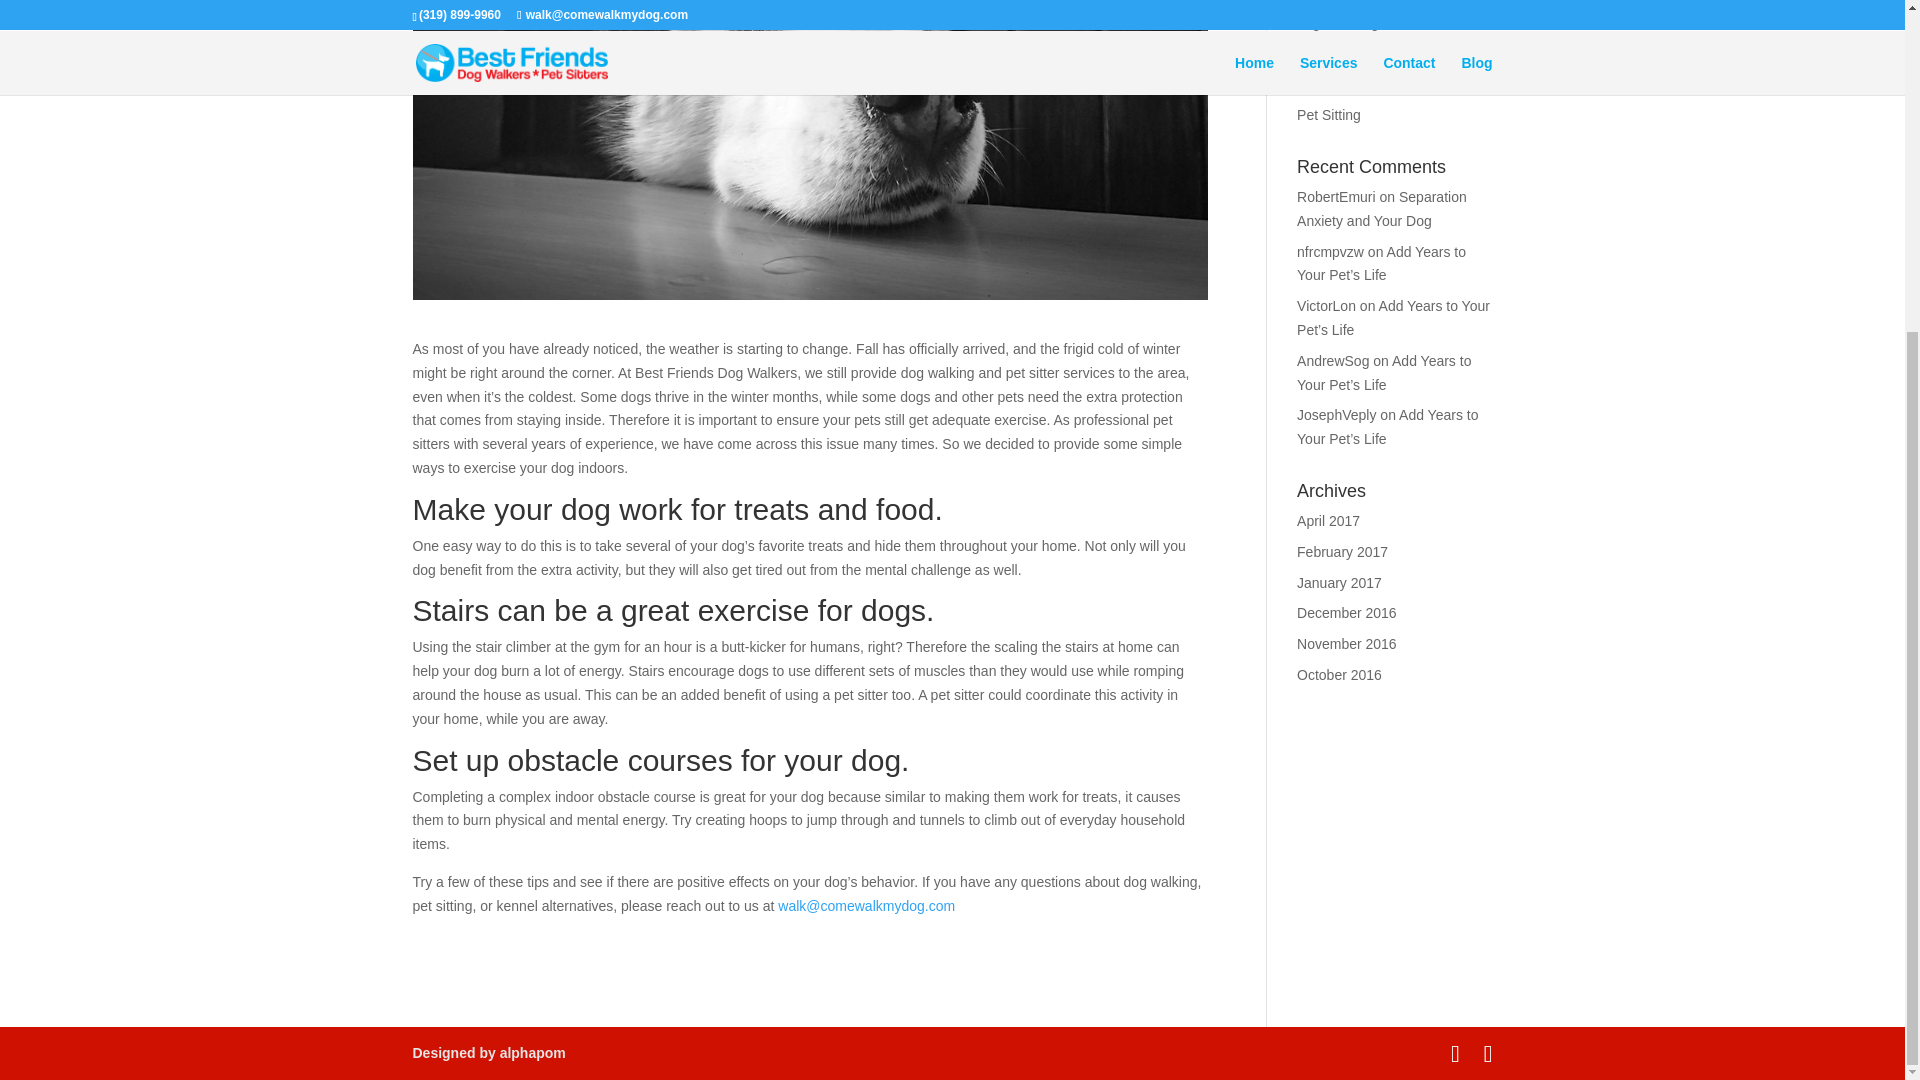  Describe the element at coordinates (1326, 306) in the screenshot. I see `VictorLon` at that location.